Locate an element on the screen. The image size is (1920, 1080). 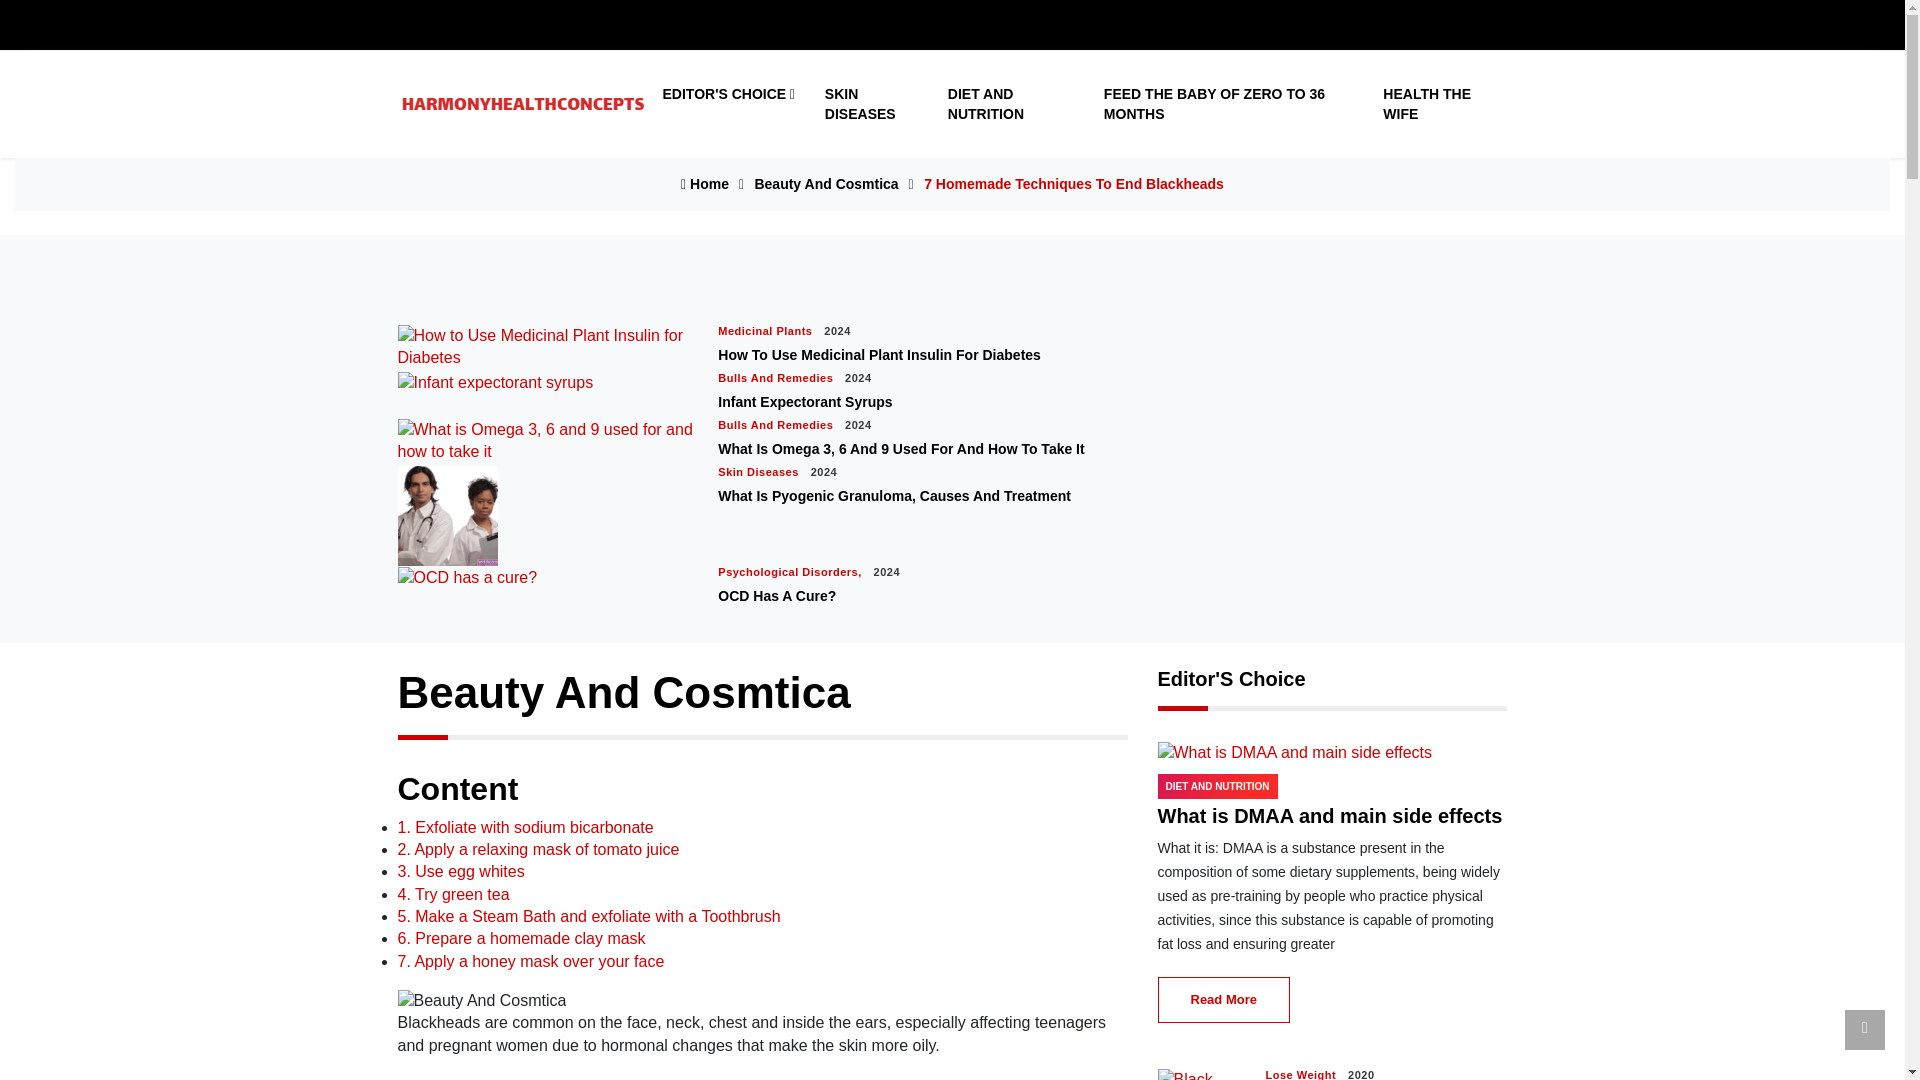
OCD Has A Cure? is located at coordinates (776, 595).